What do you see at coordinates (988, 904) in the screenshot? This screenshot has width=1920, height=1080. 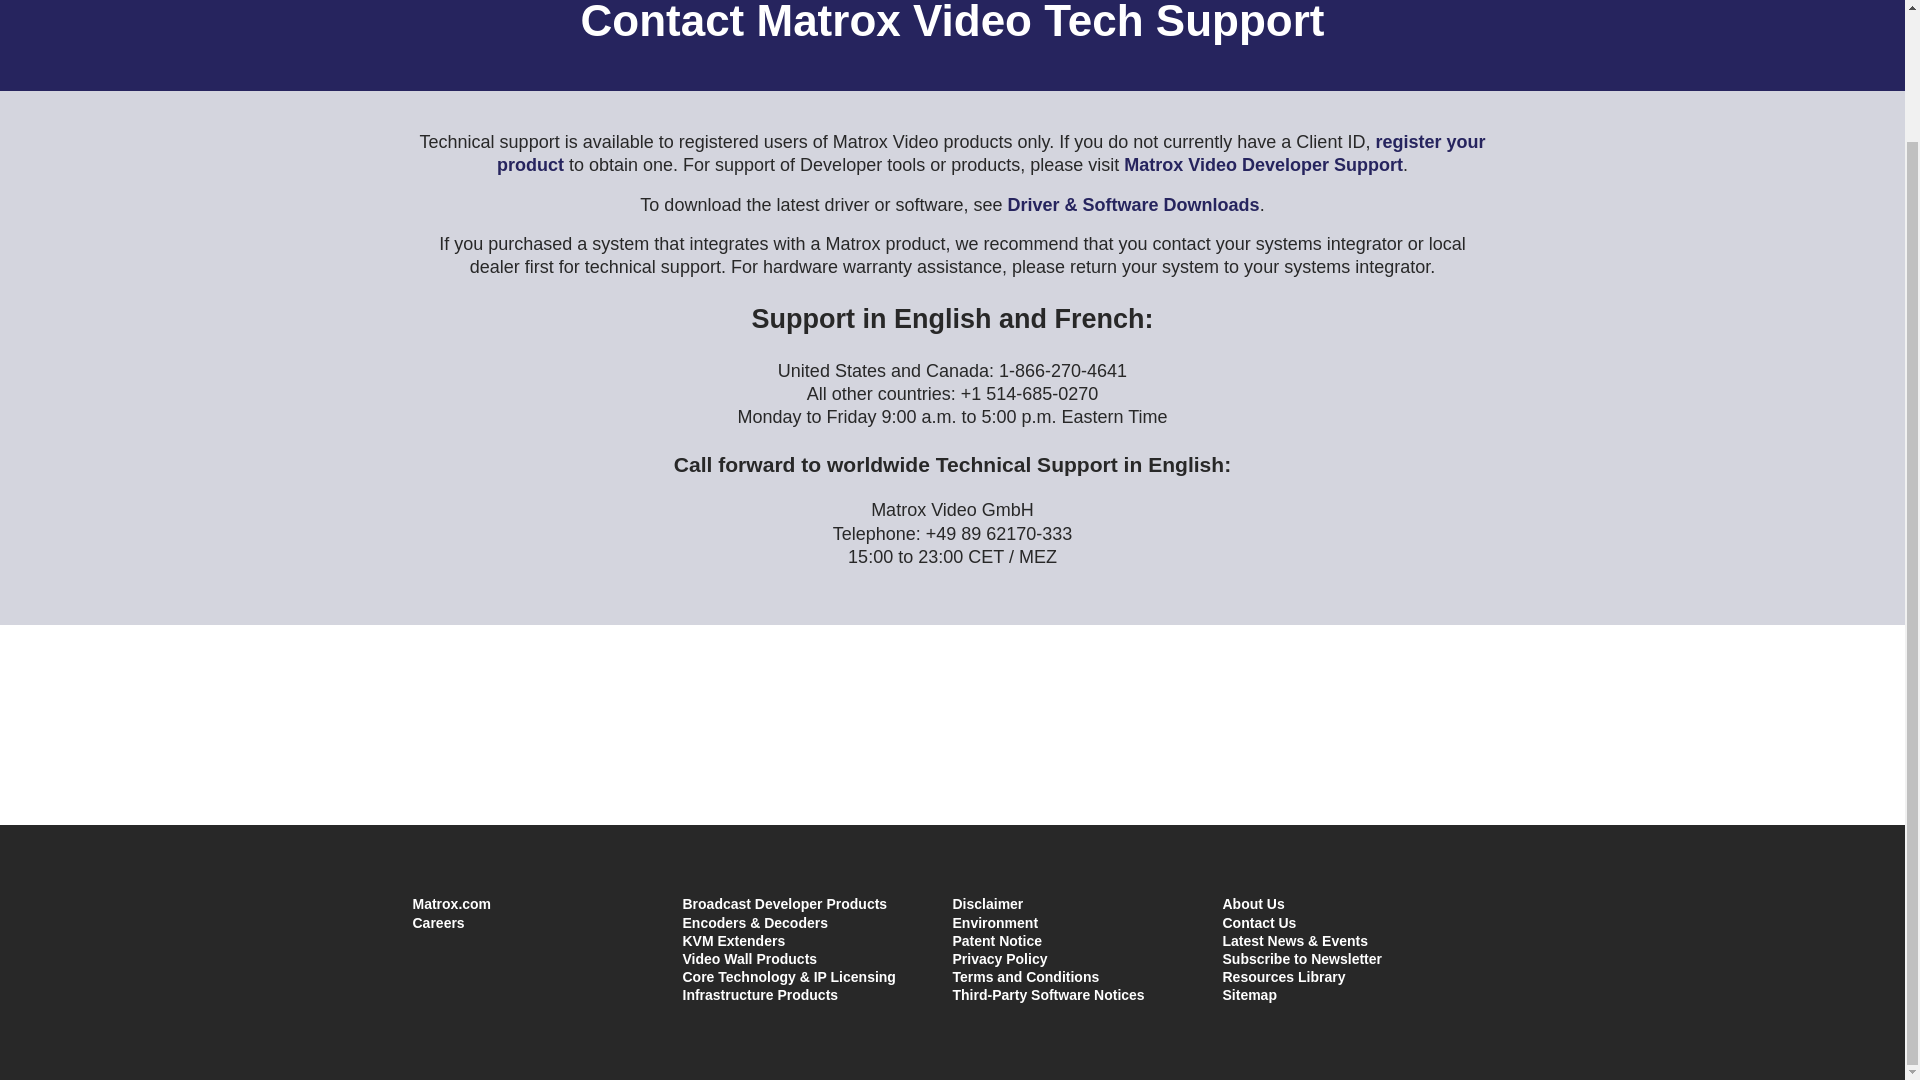 I see `Disclaimer` at bounding box center [988, 904].